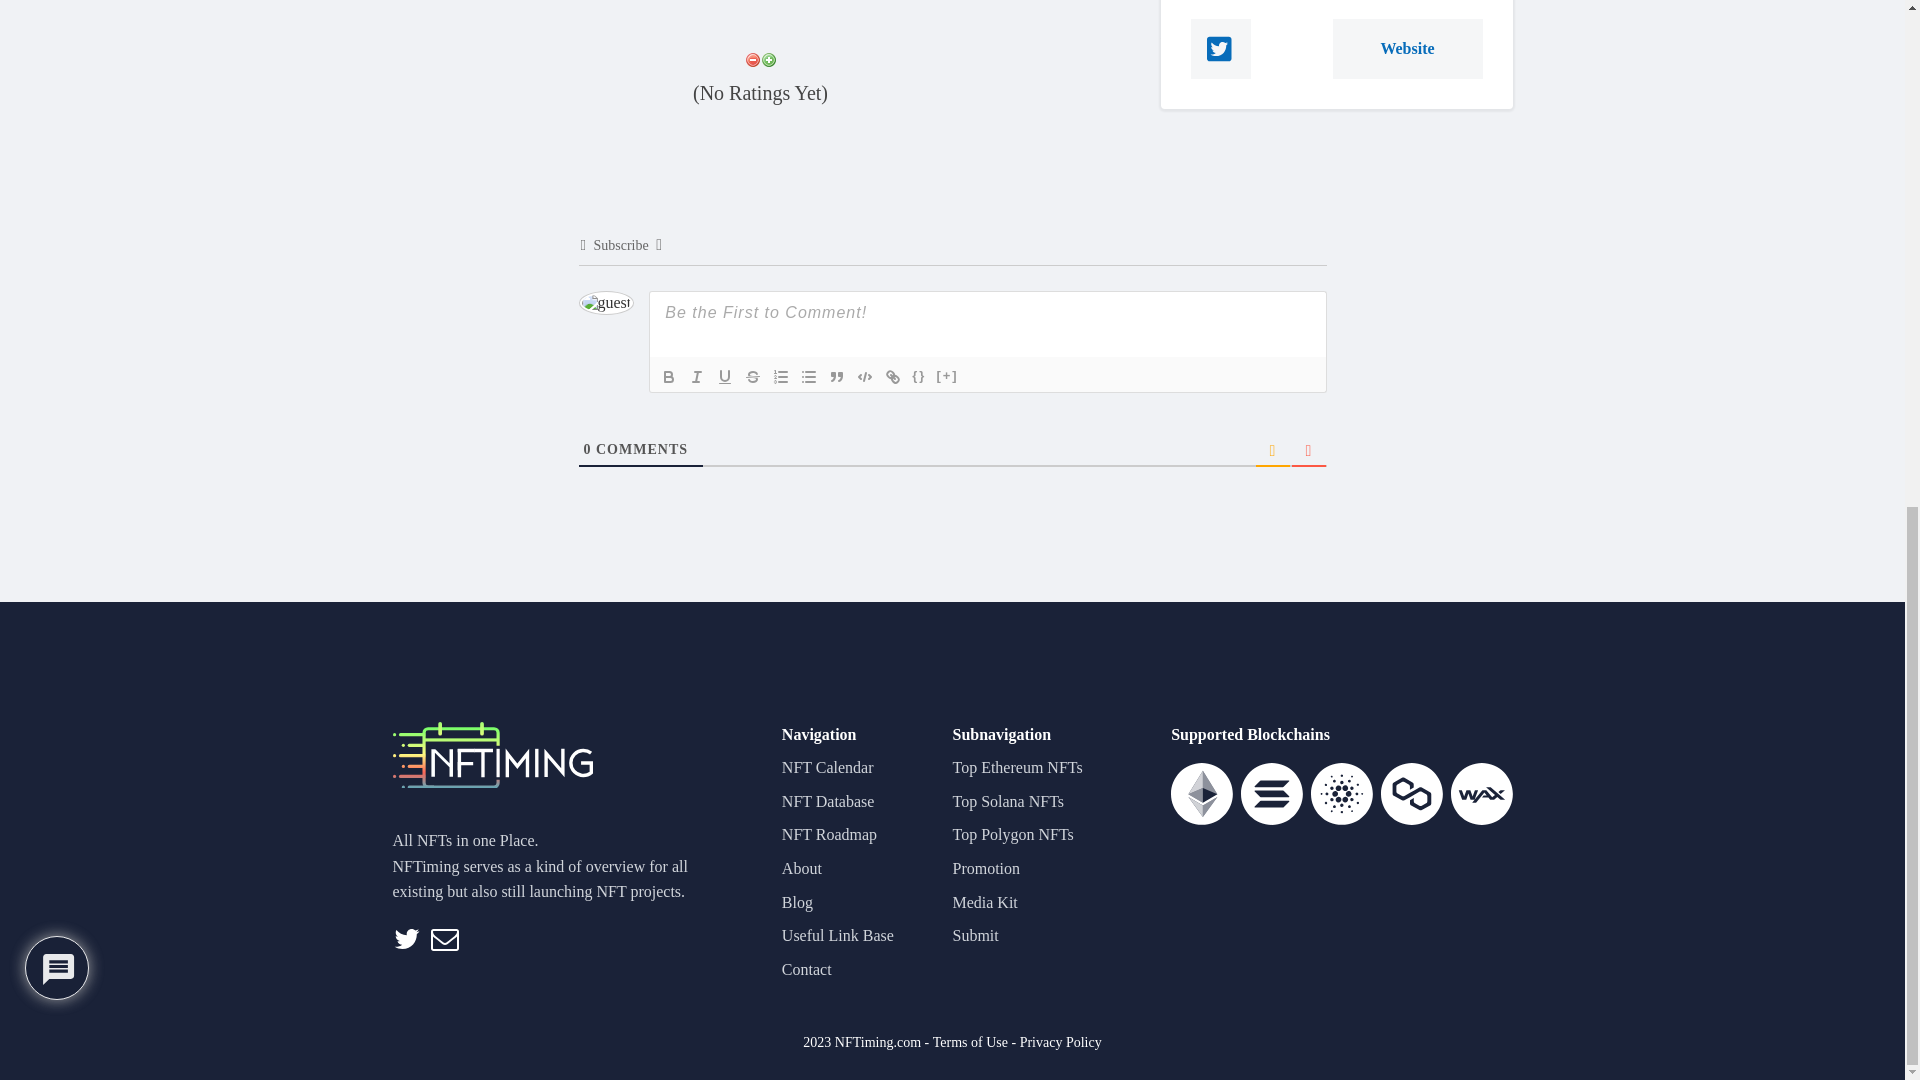  I want to click on Strike, so click(752, 376).